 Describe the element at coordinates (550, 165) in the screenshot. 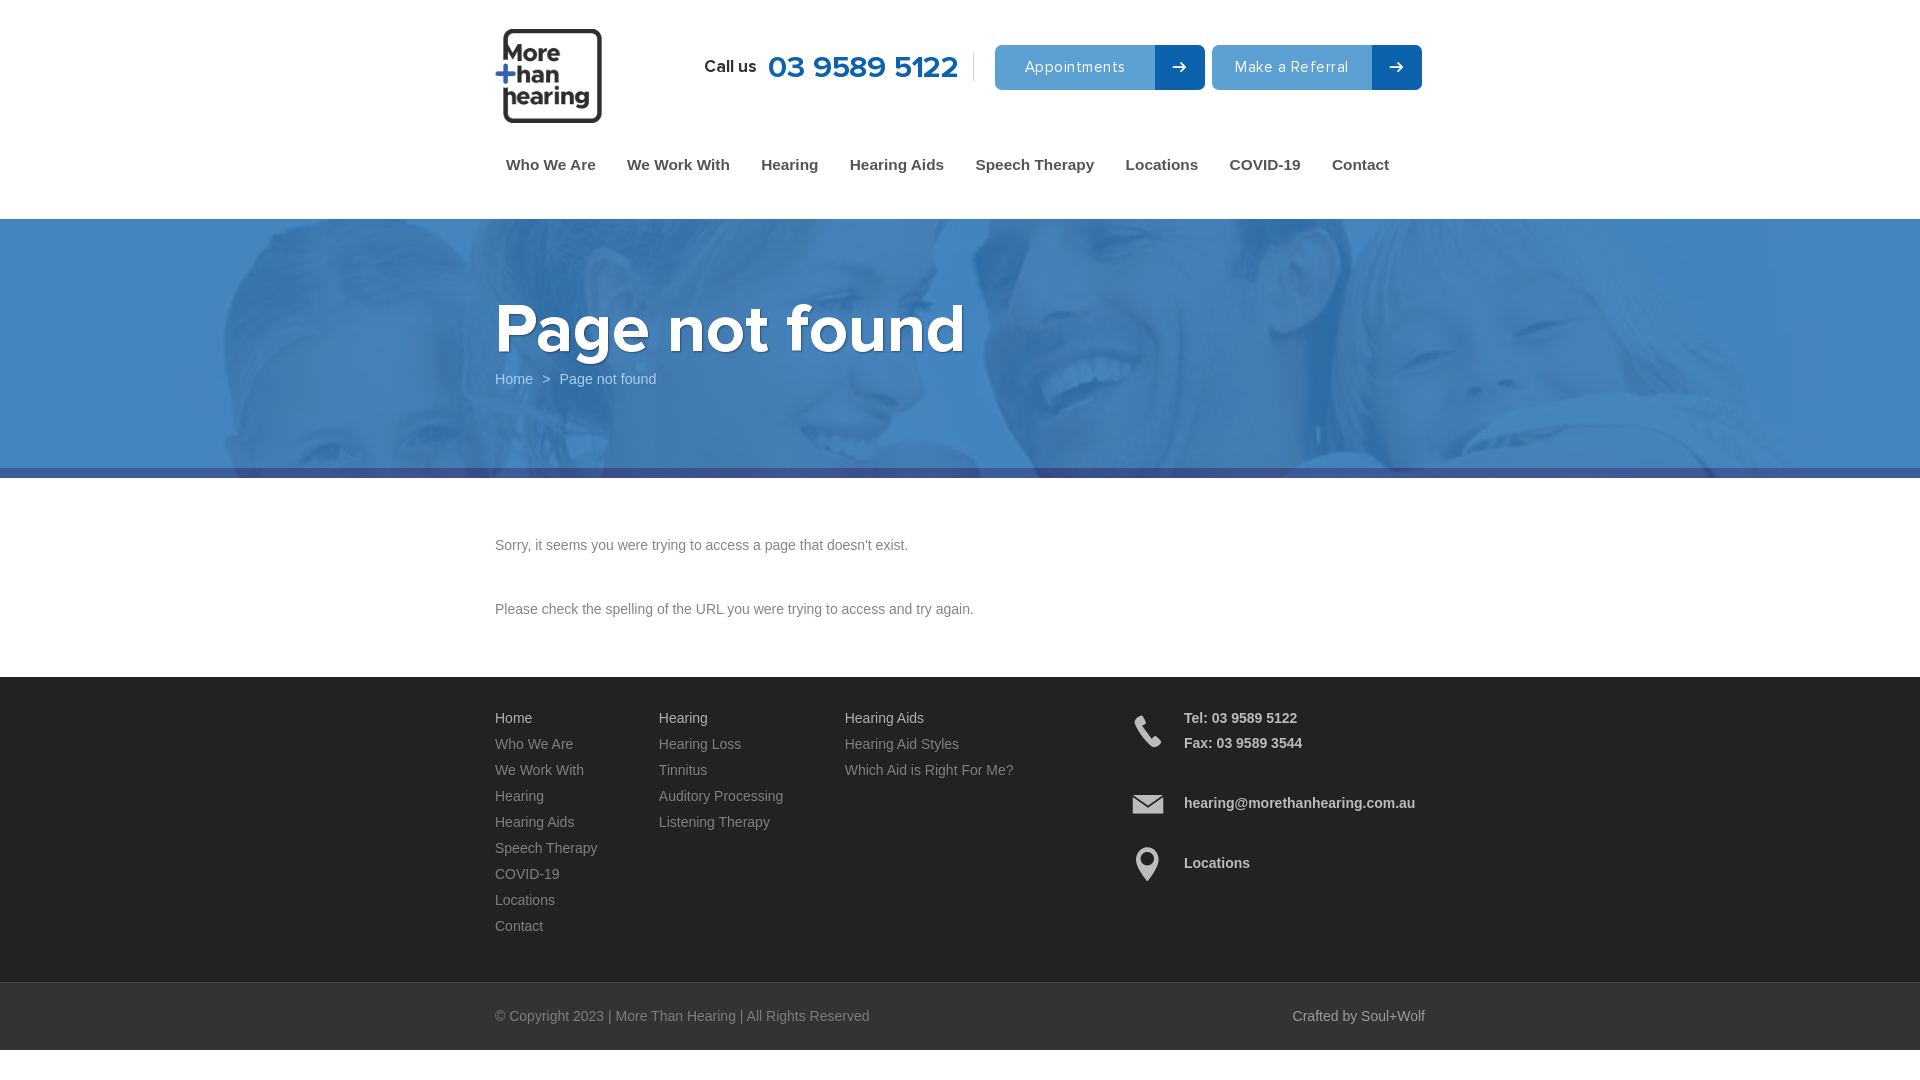

I see `Who We Are` at that location.